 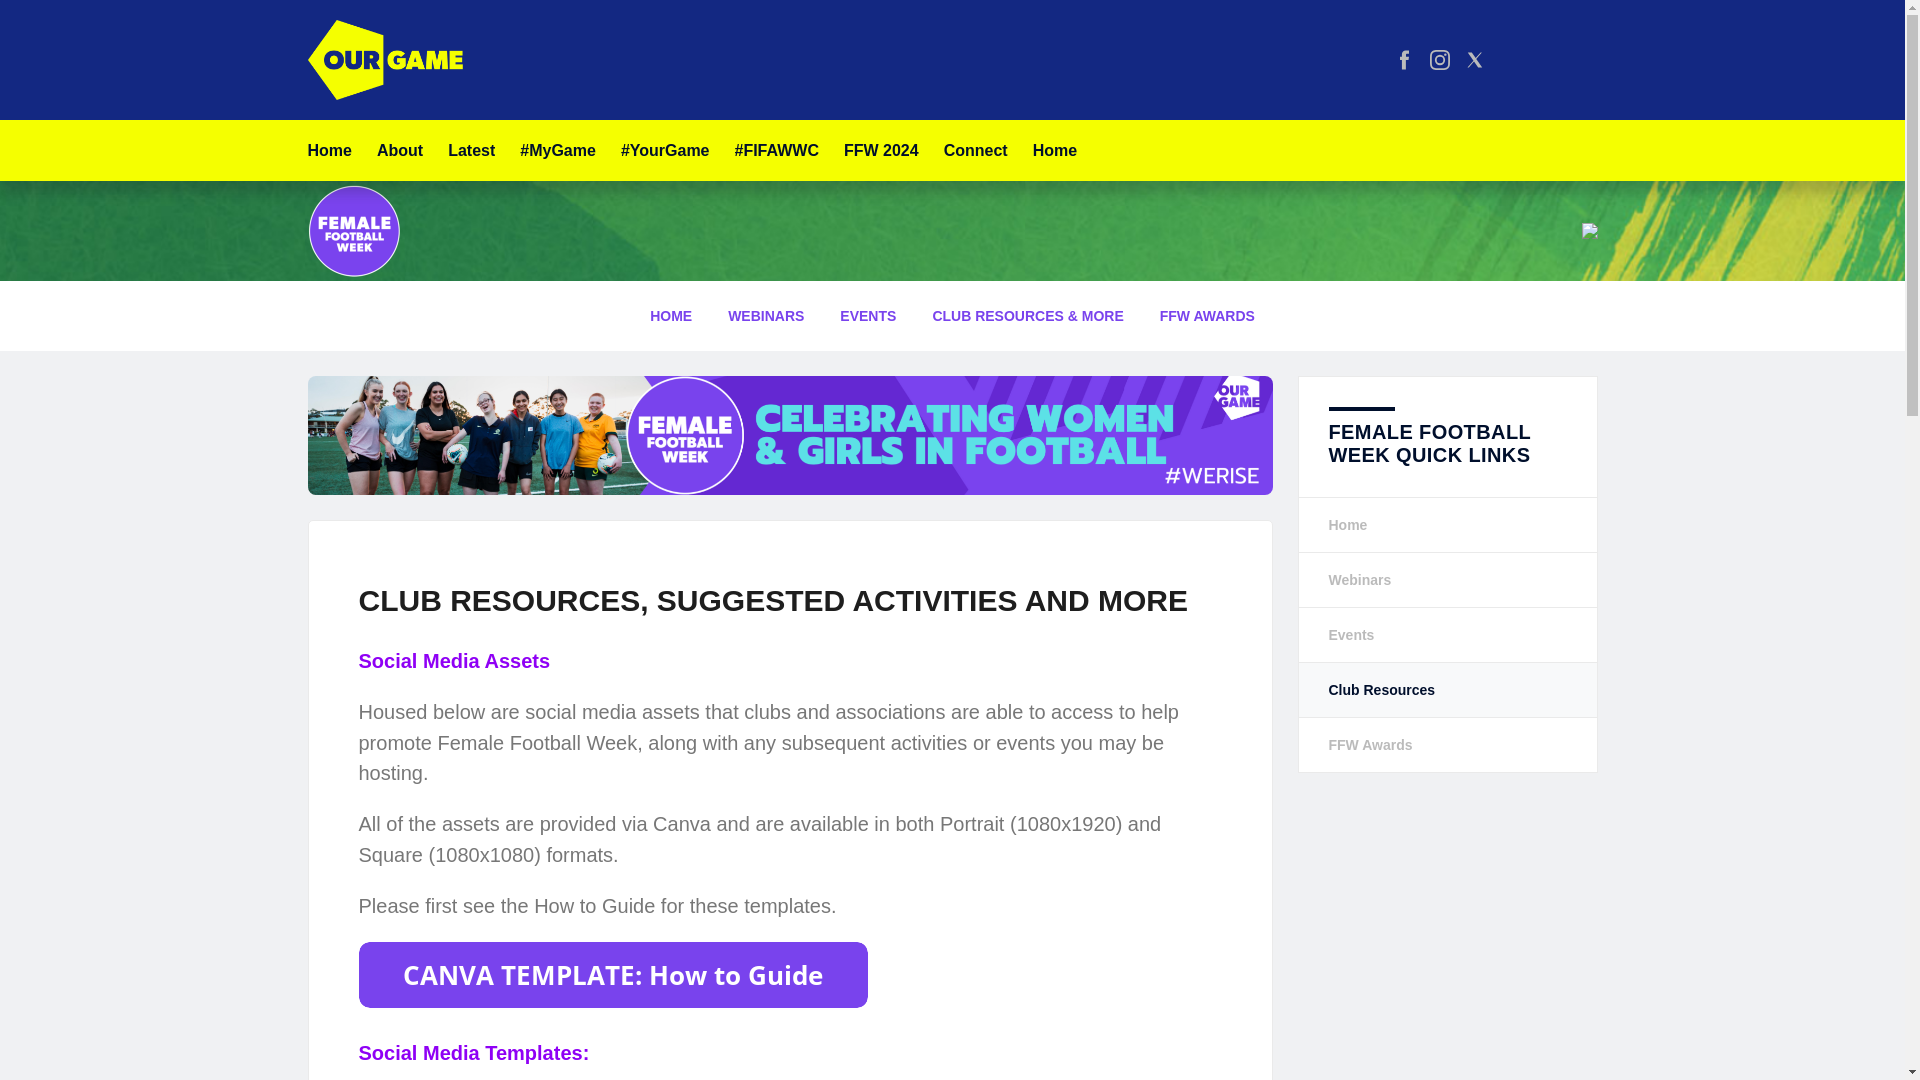 I want to click on Latest, so click(x=471, y=150).